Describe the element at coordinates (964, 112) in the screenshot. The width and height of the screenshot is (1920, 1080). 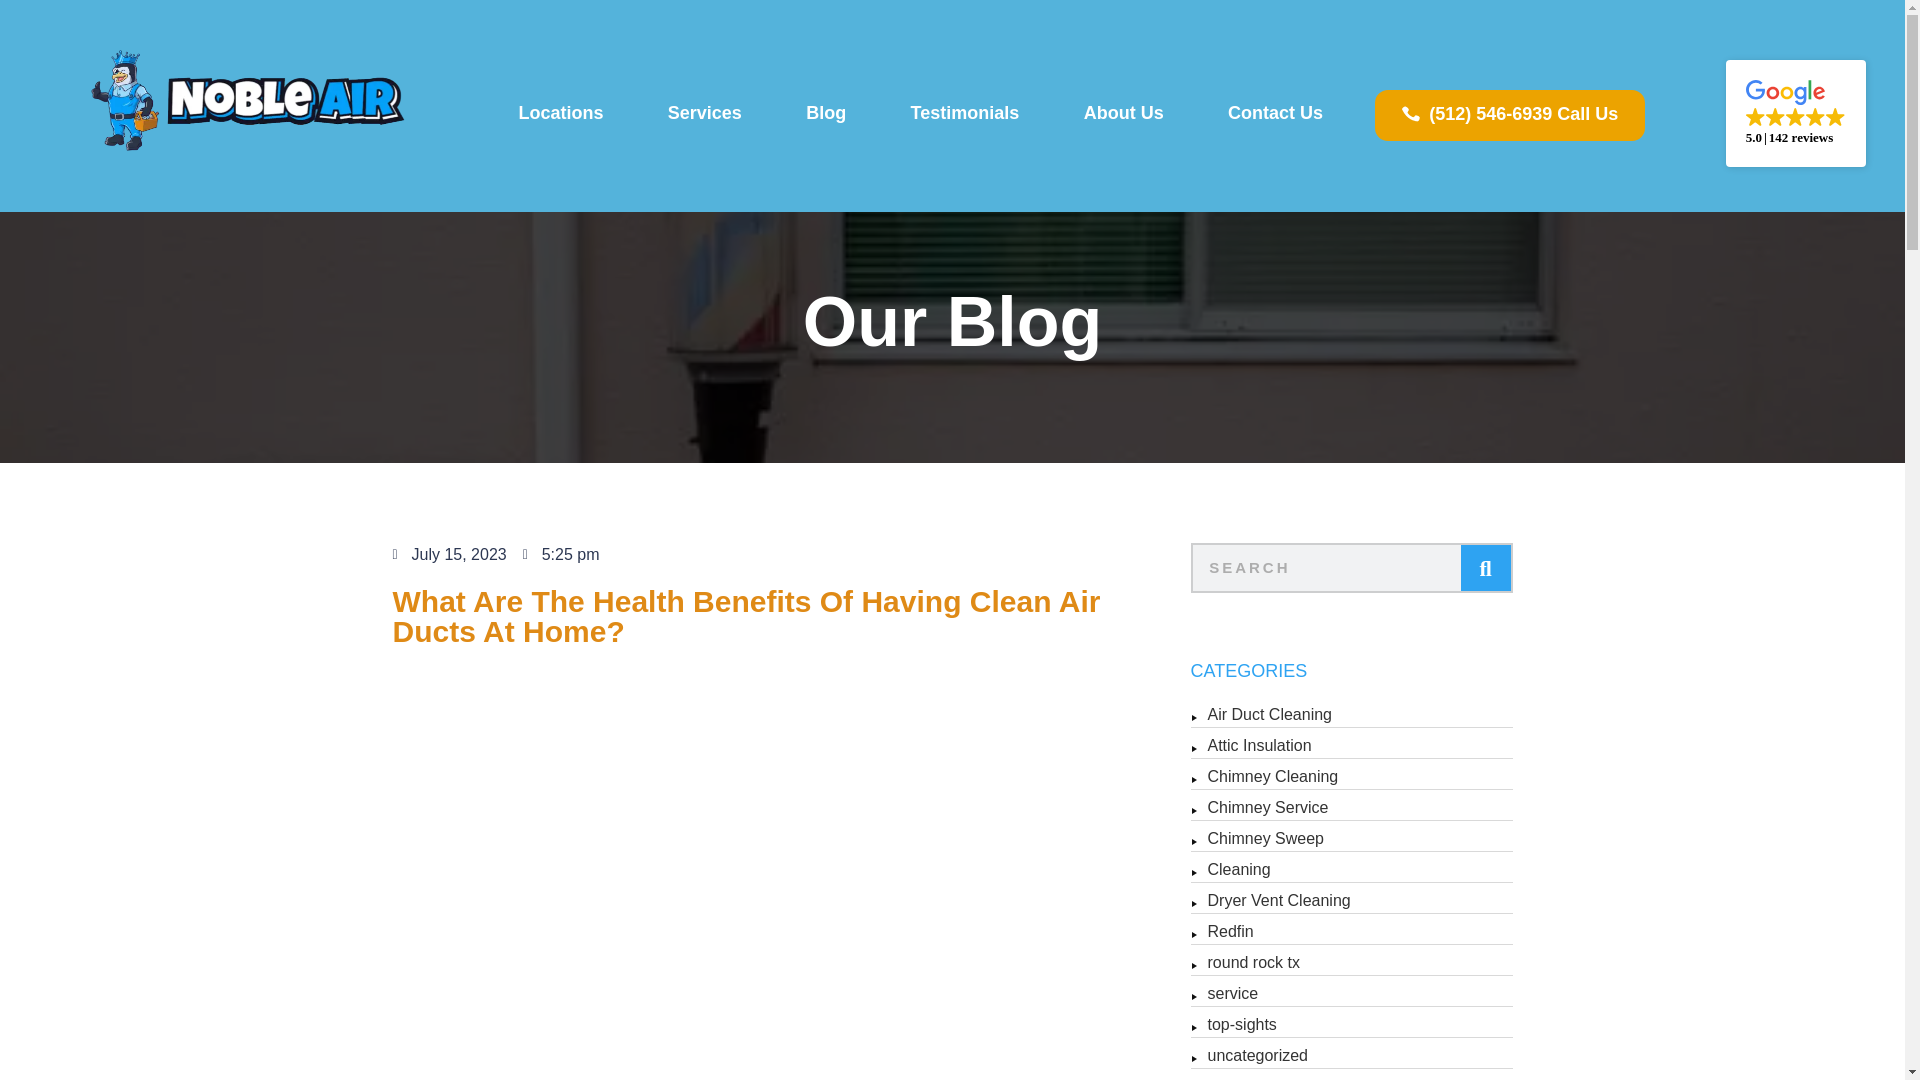
I see `Testimonials` at that location.